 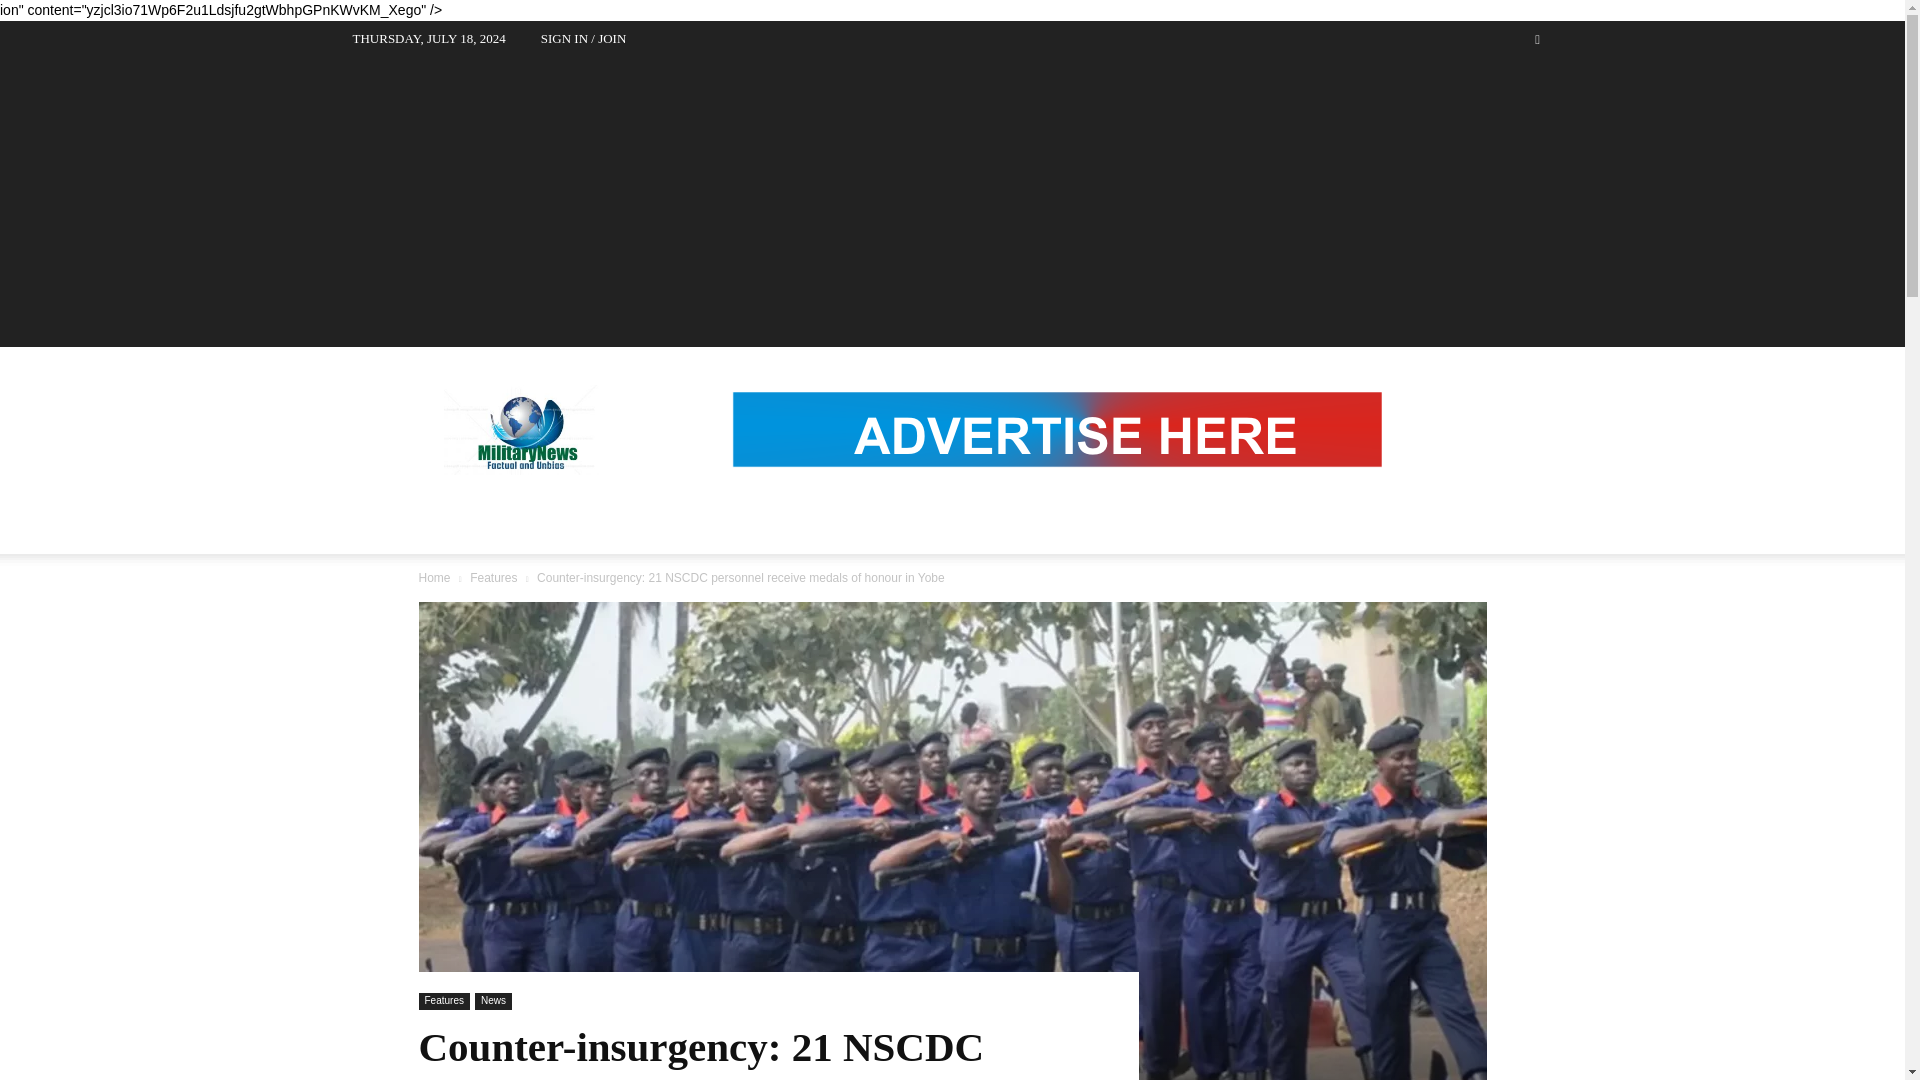 What do you see at coordinates (468, 518) in the screenshot?
I see `NEWS` at bounding box center [468, 518].